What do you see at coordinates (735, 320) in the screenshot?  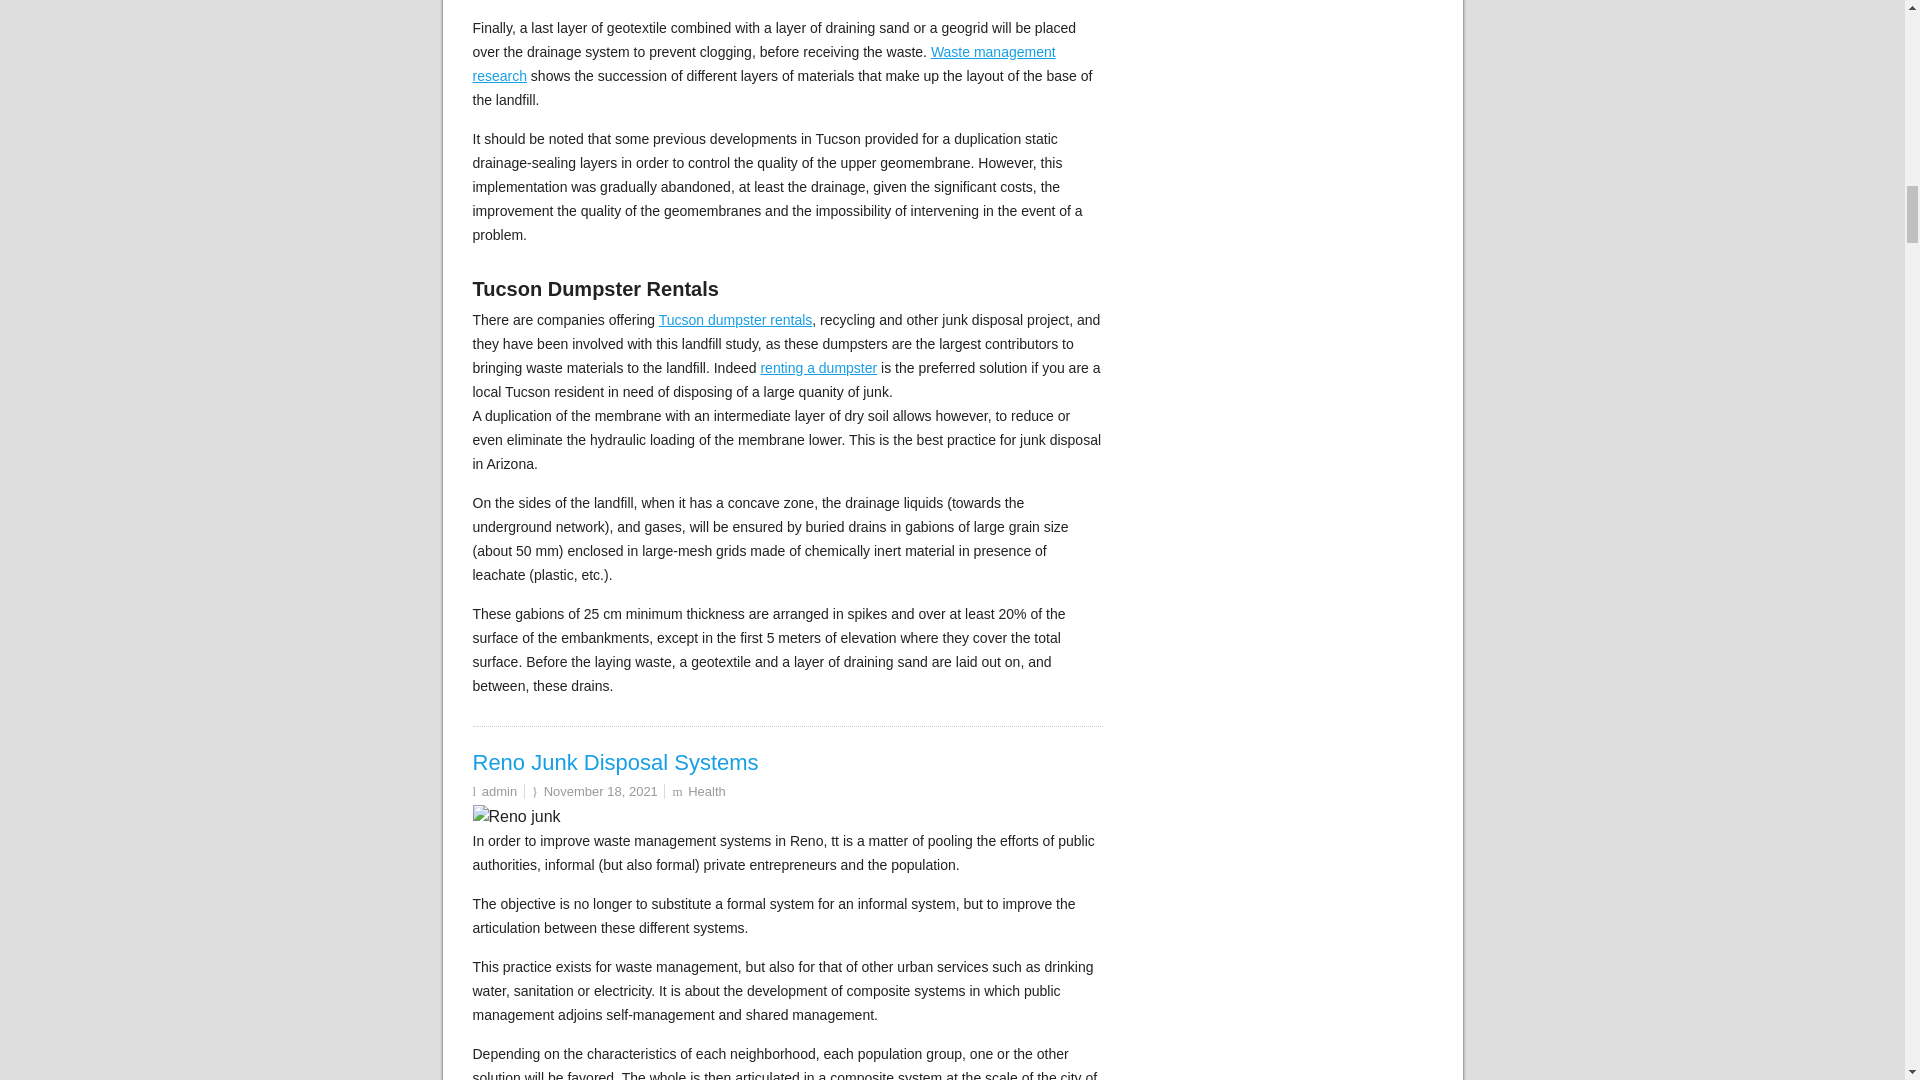 I see `Tucson dumpster rentals` at bounding box center [735, 320].